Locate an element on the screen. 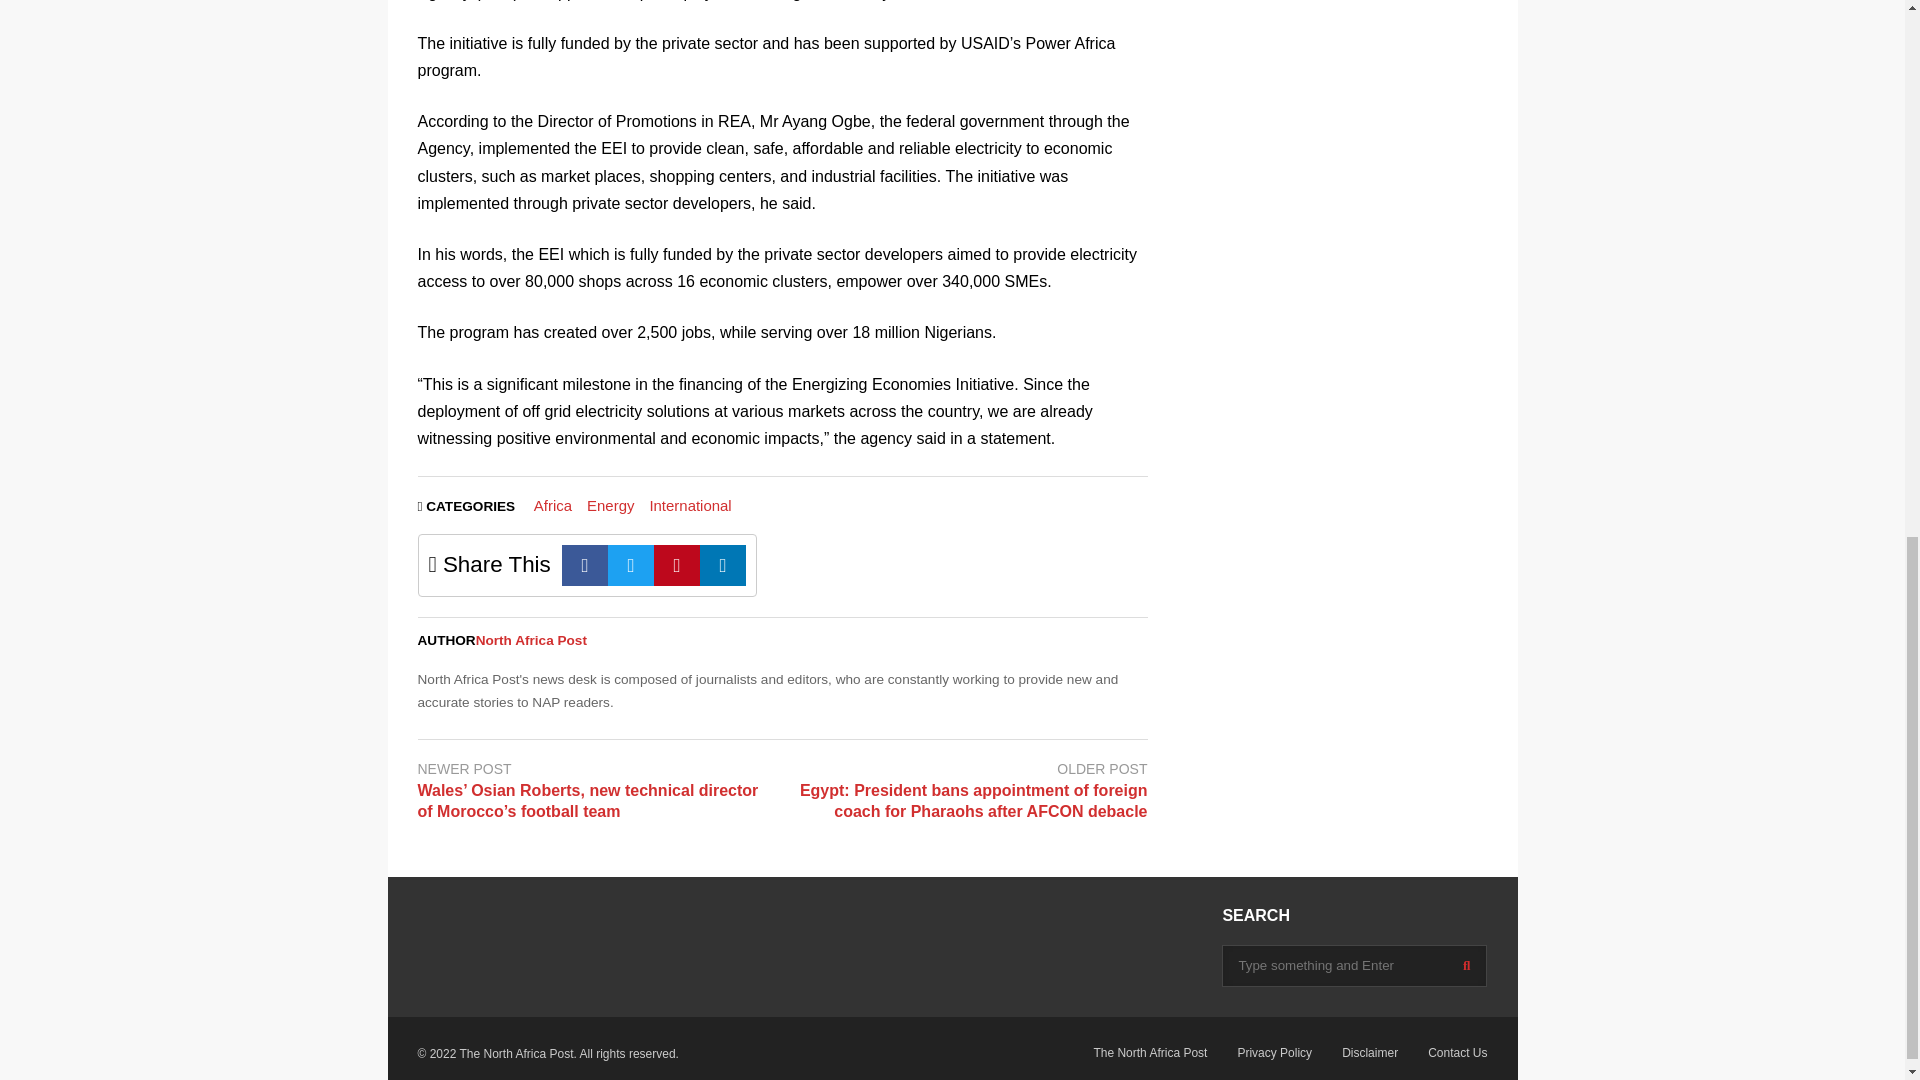 This screenshot has width=1920, height=1080. Linkedin is located at coordinates (723, 566).